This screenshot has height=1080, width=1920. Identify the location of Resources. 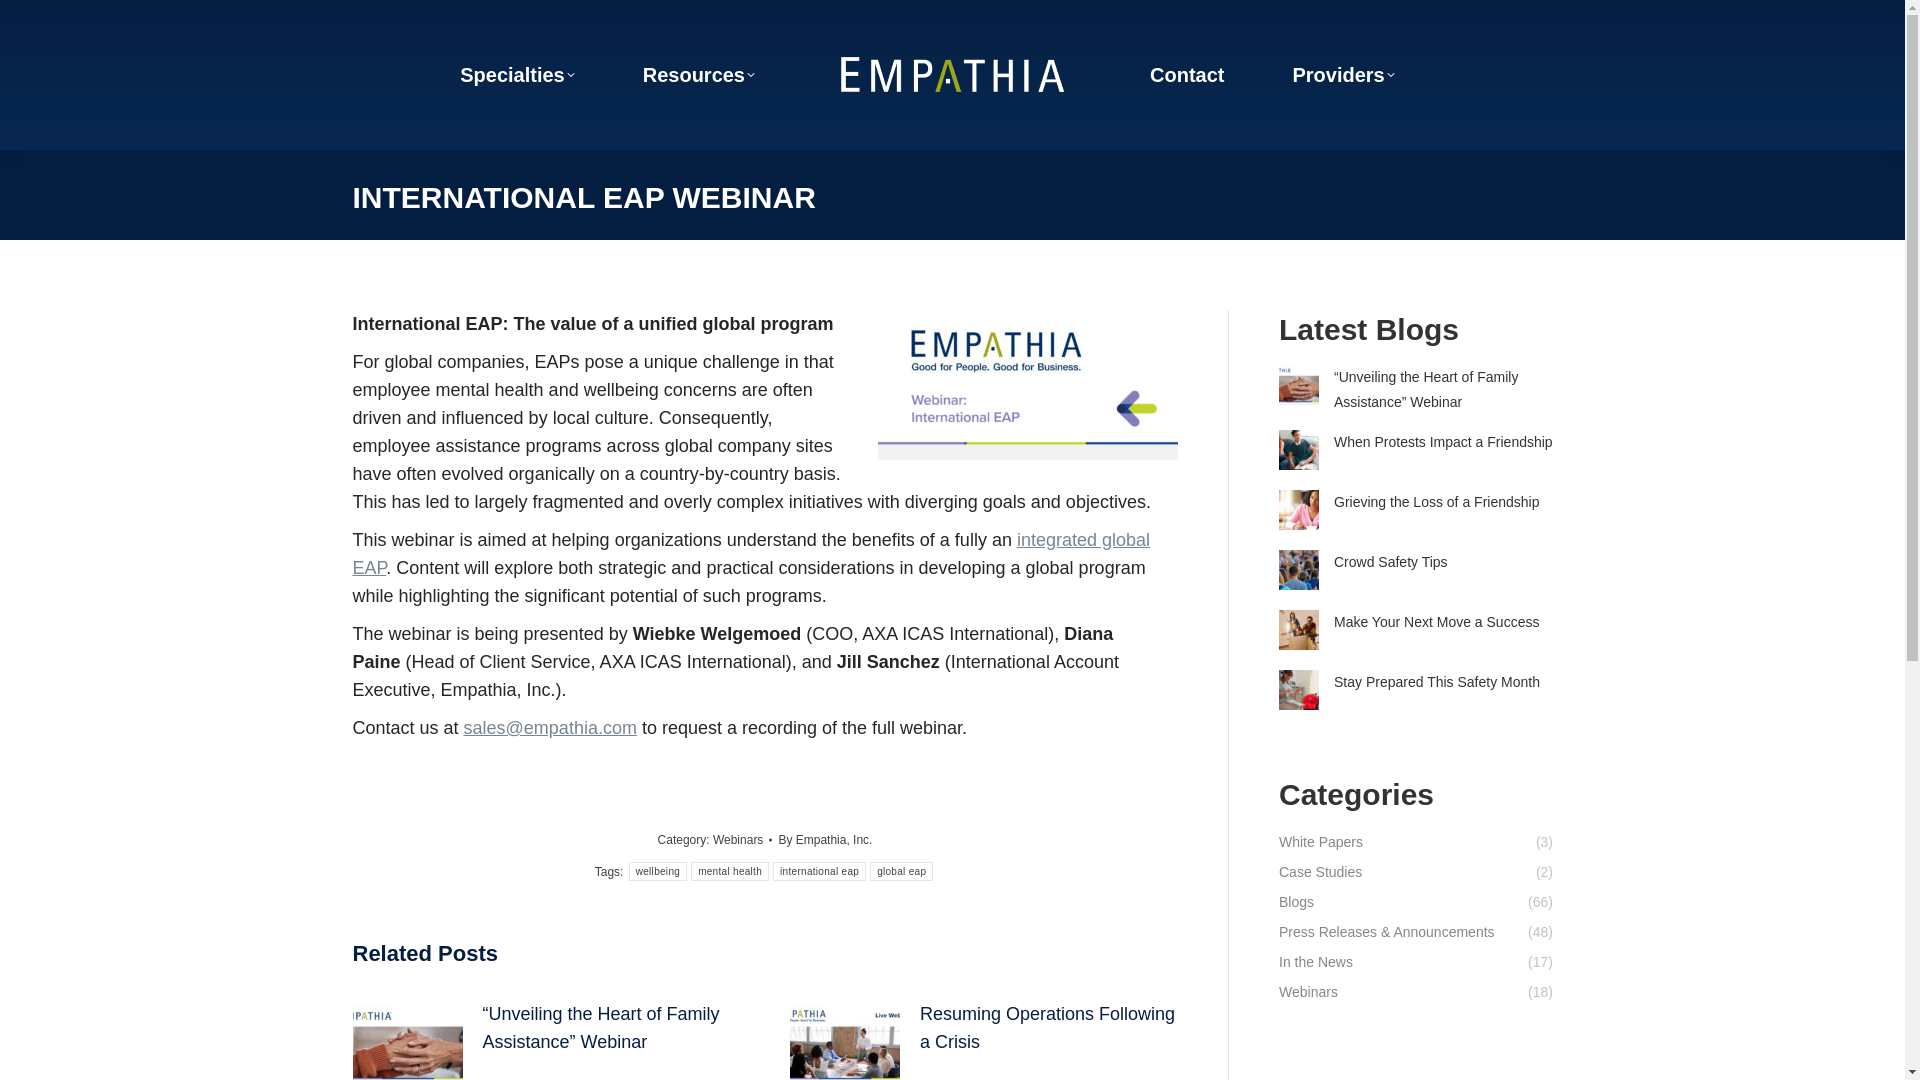
(698, 74).